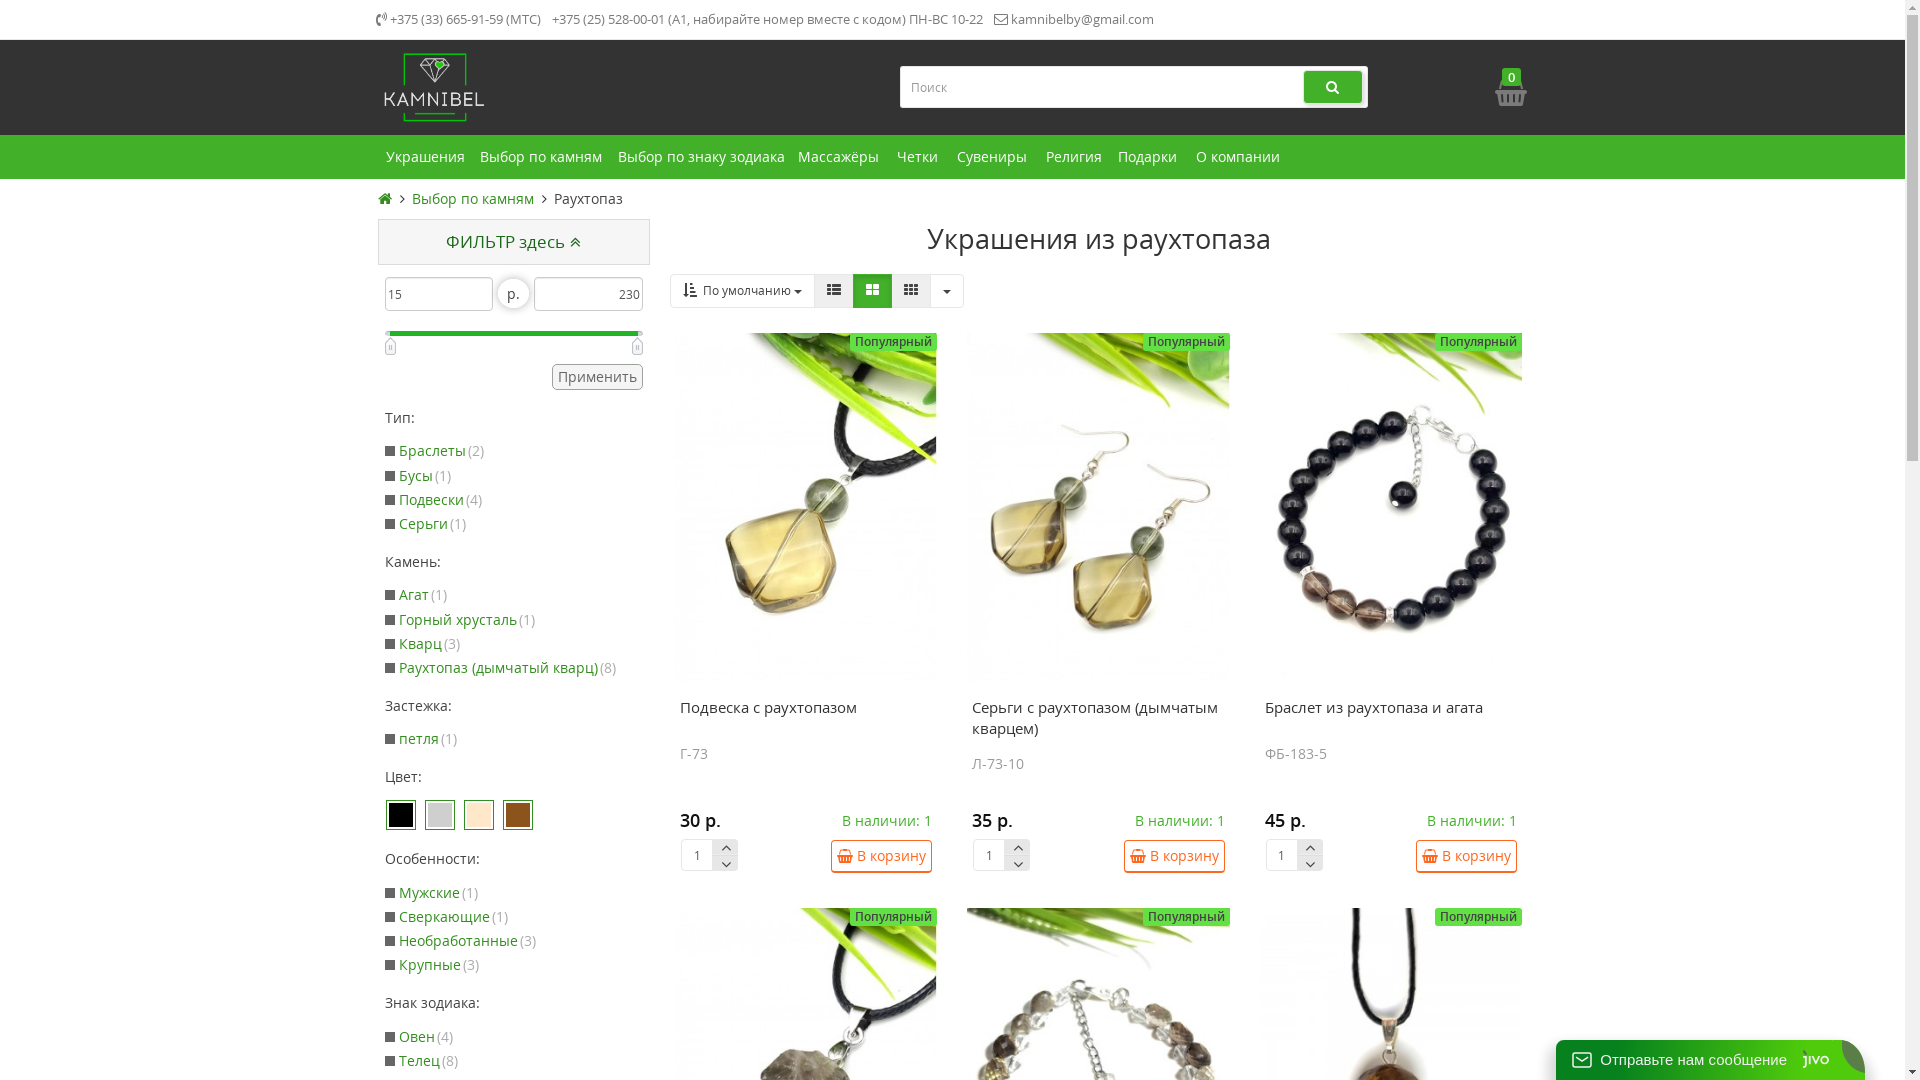 This screenshot has width=1920, height=1080. What do you see at coordinates (1074, 20) in the screenshot?
I see `kamnibelby@gmail.com` at bounding box center [1074, 20].